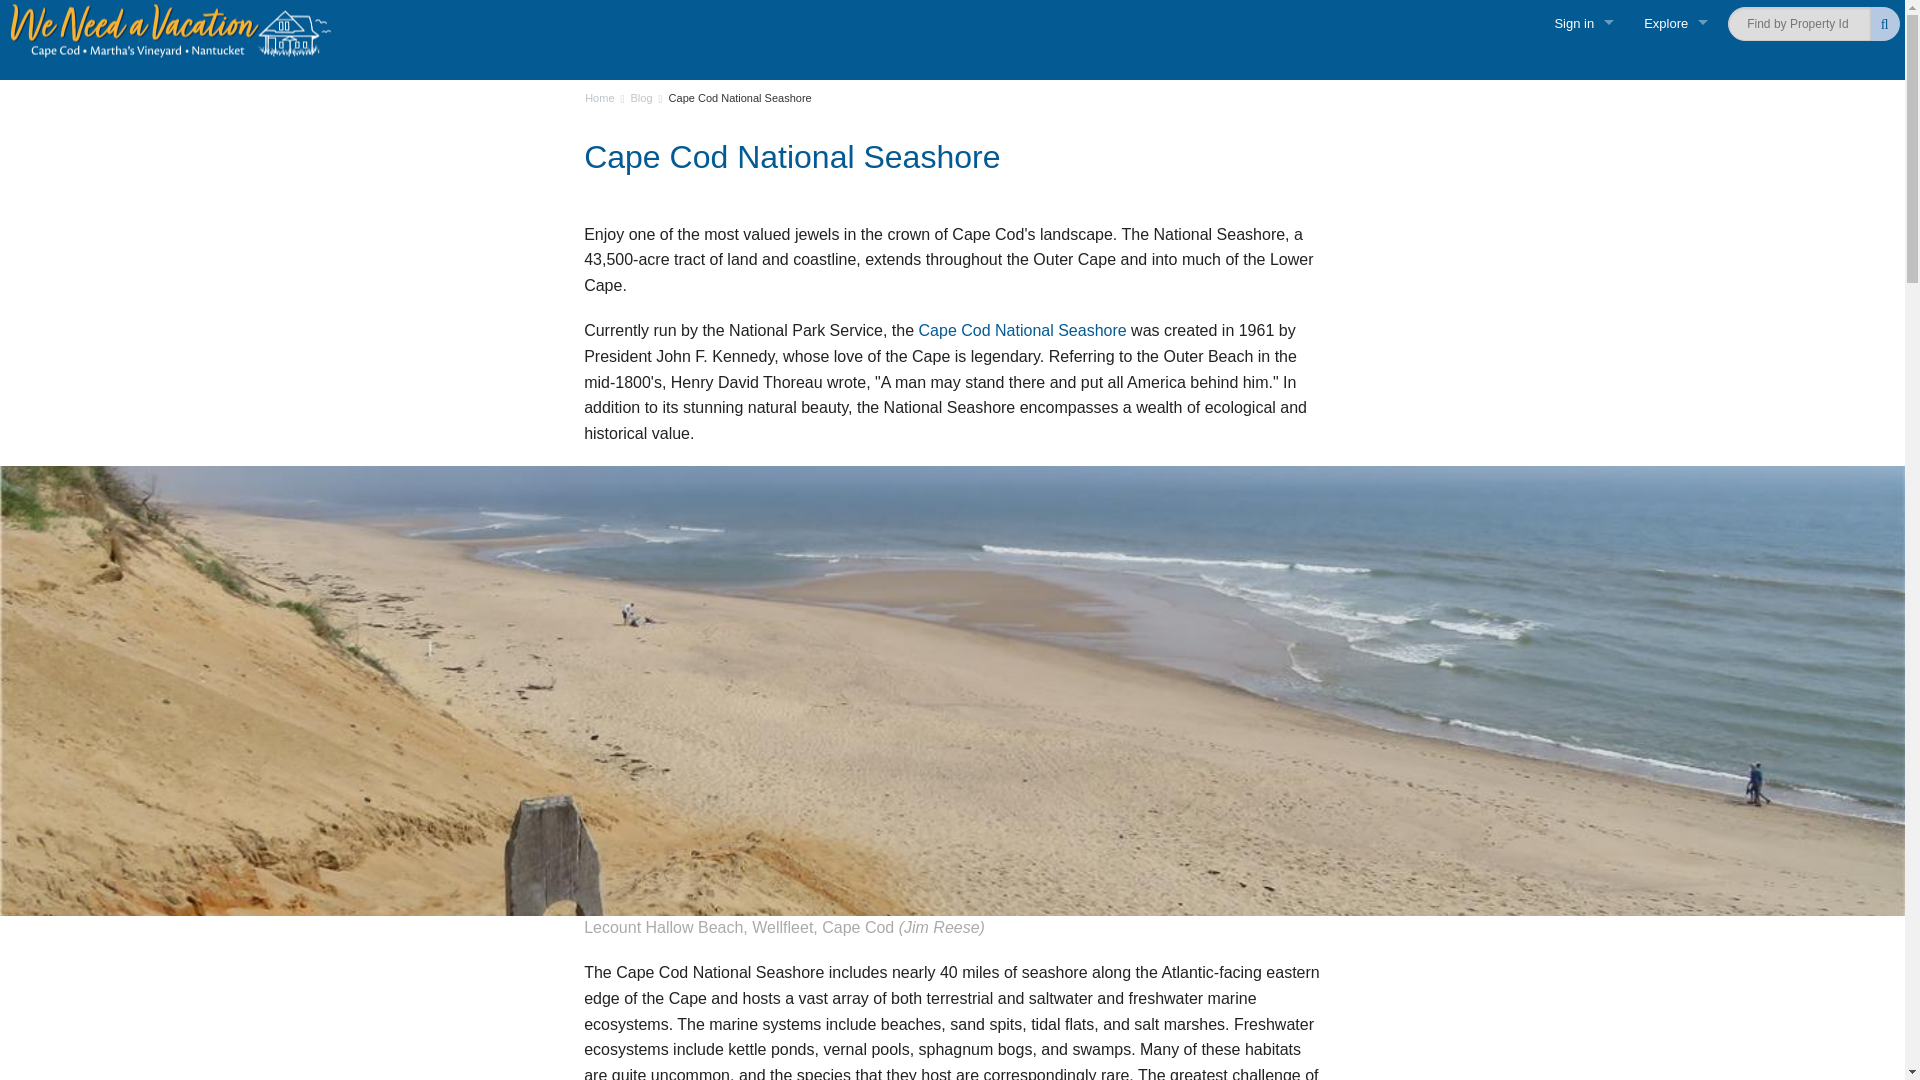  I want to click on Vacation Planner, so click(1675, 362).